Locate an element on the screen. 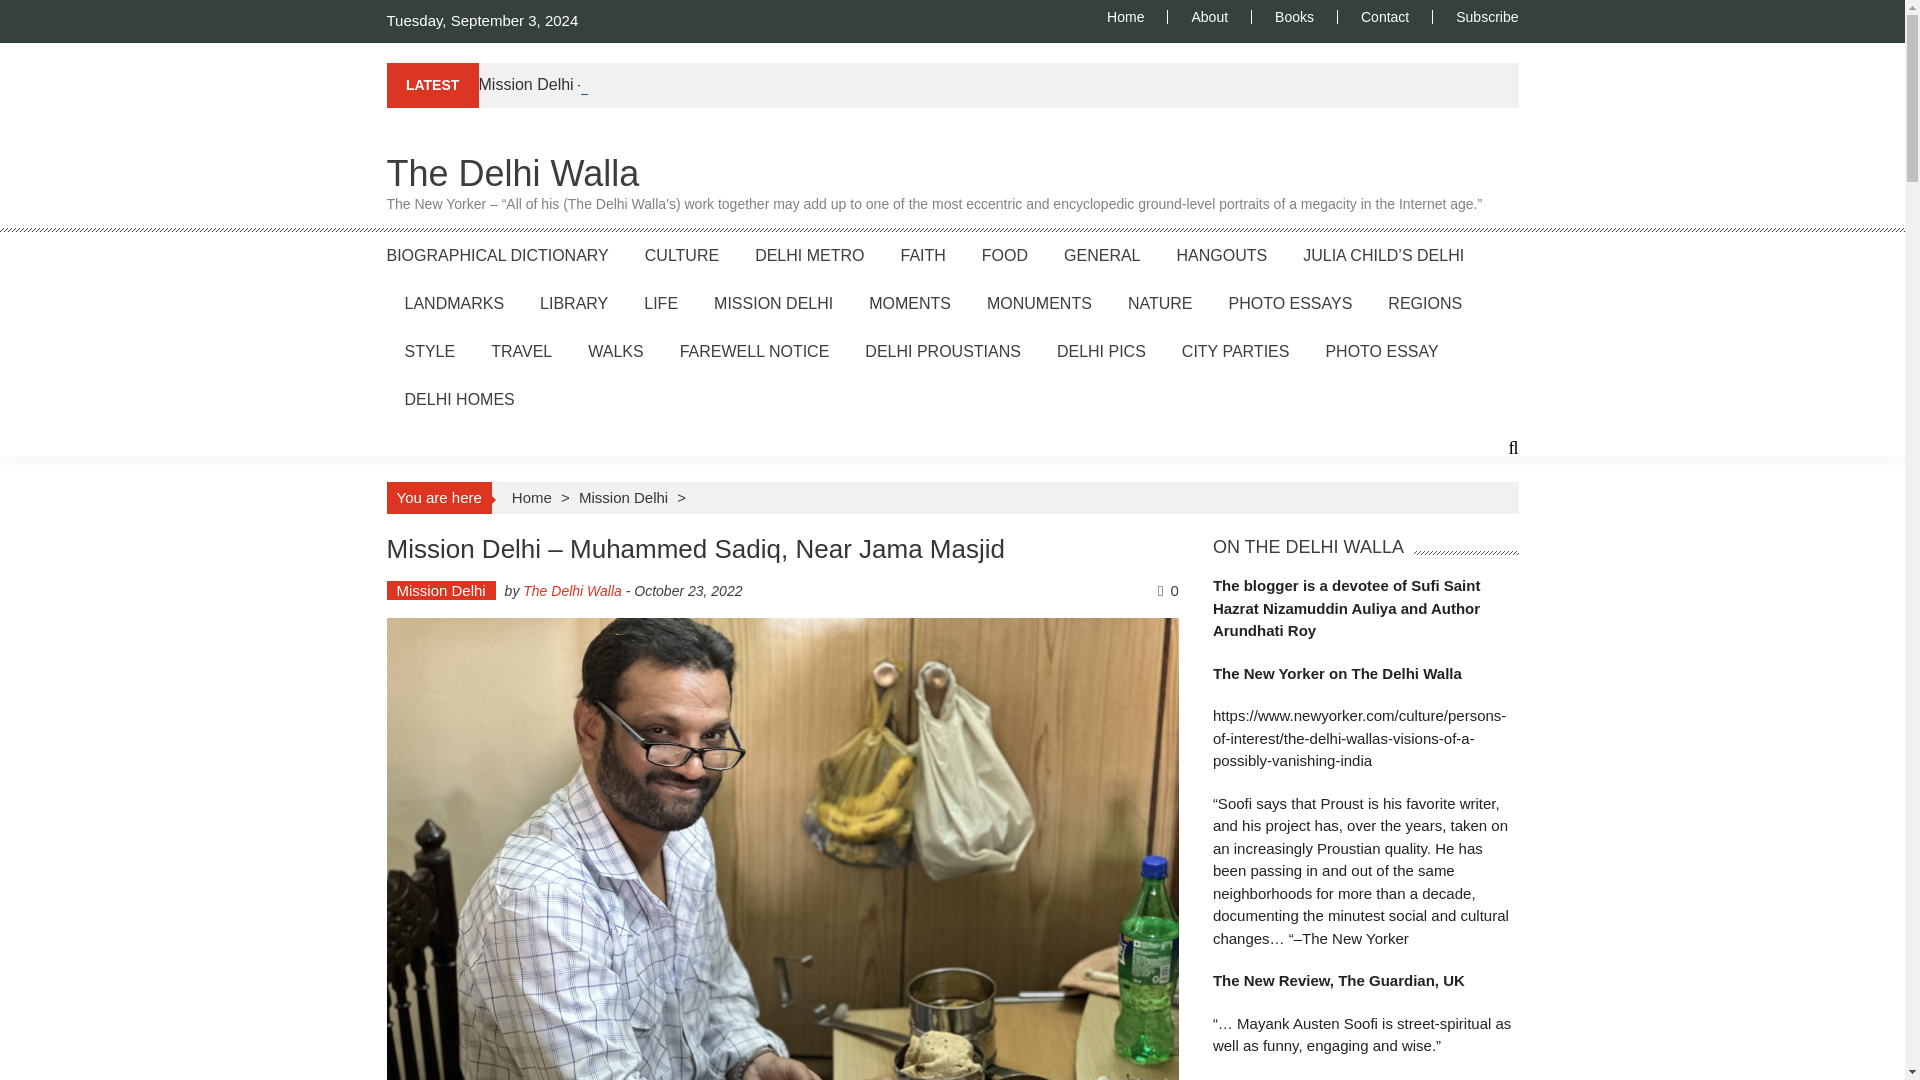  LANDMARKS is located at coordinates (453, 302).